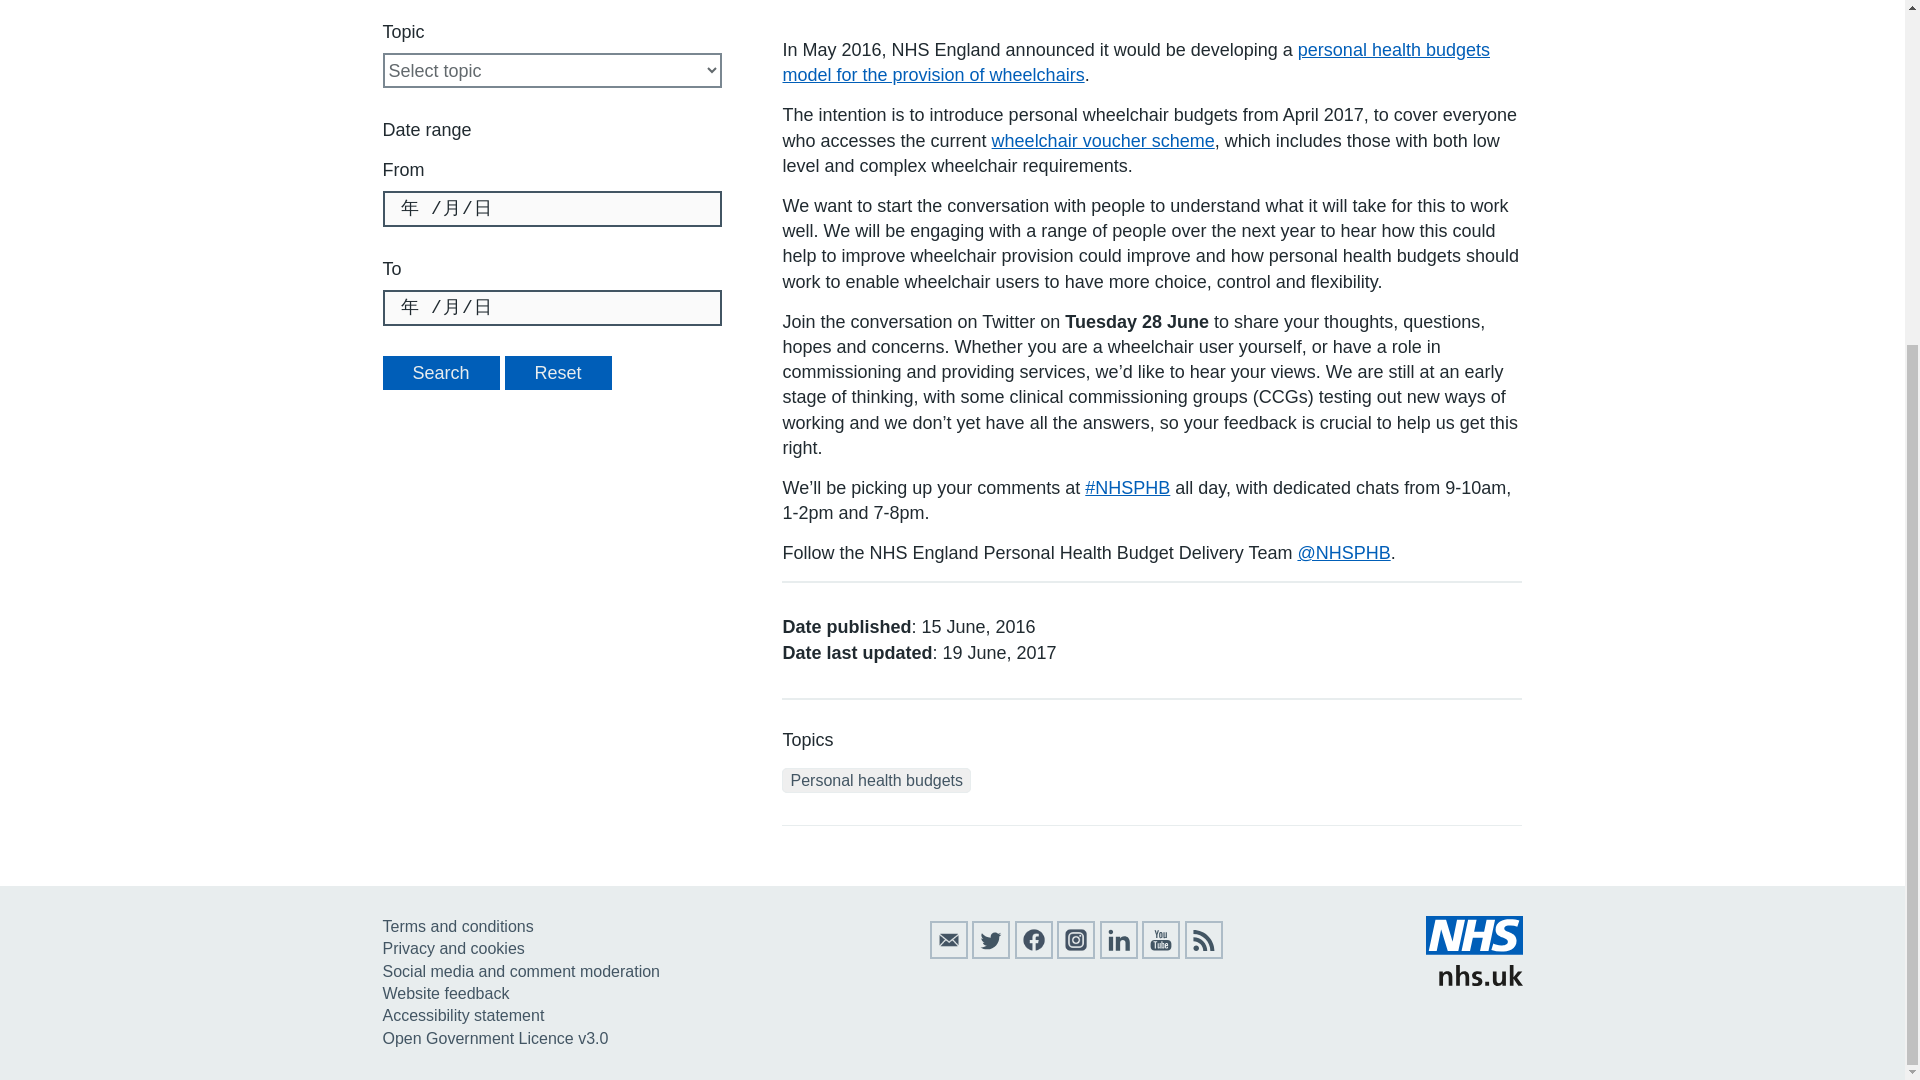 This screenshot has width=1920, height=1080. What do you see at coordinates (495, 1038) in the screenshot?
I see `Open Government Licence v3.0` at bounding box center [495, 1038].